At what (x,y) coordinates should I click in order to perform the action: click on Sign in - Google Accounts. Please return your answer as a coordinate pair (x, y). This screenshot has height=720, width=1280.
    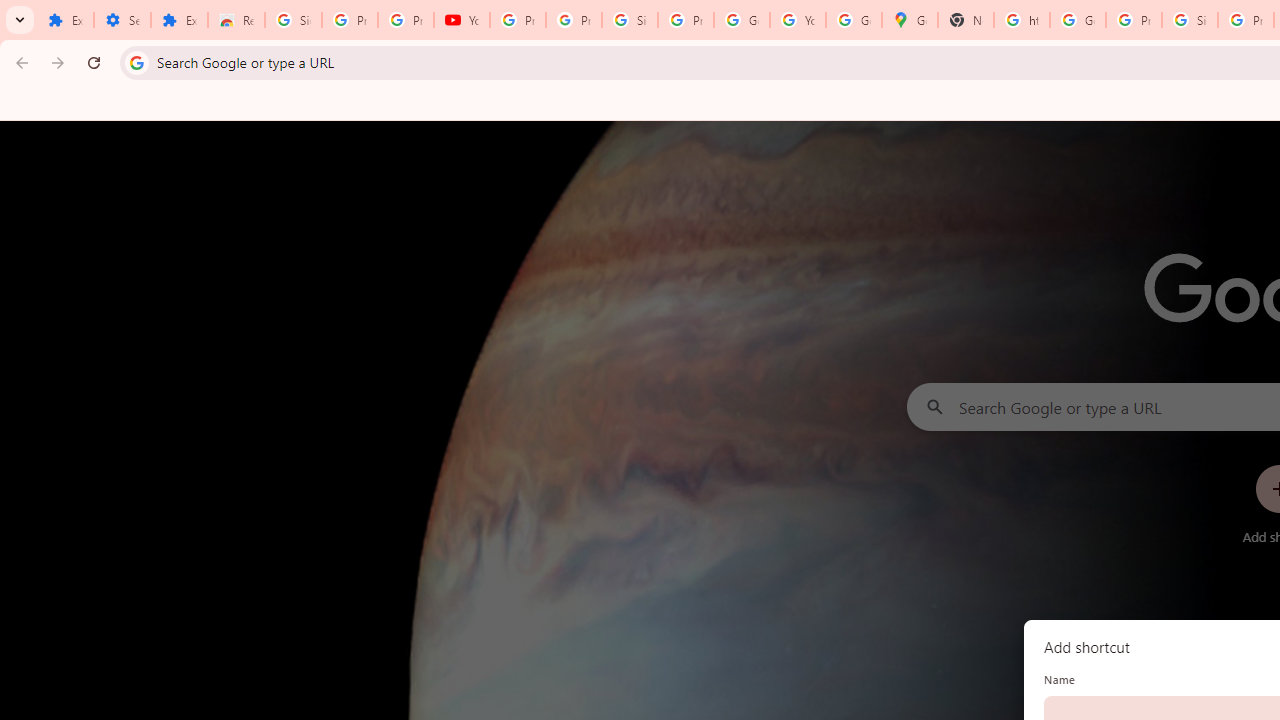
    Looking at the image, I should click on (629, 20).